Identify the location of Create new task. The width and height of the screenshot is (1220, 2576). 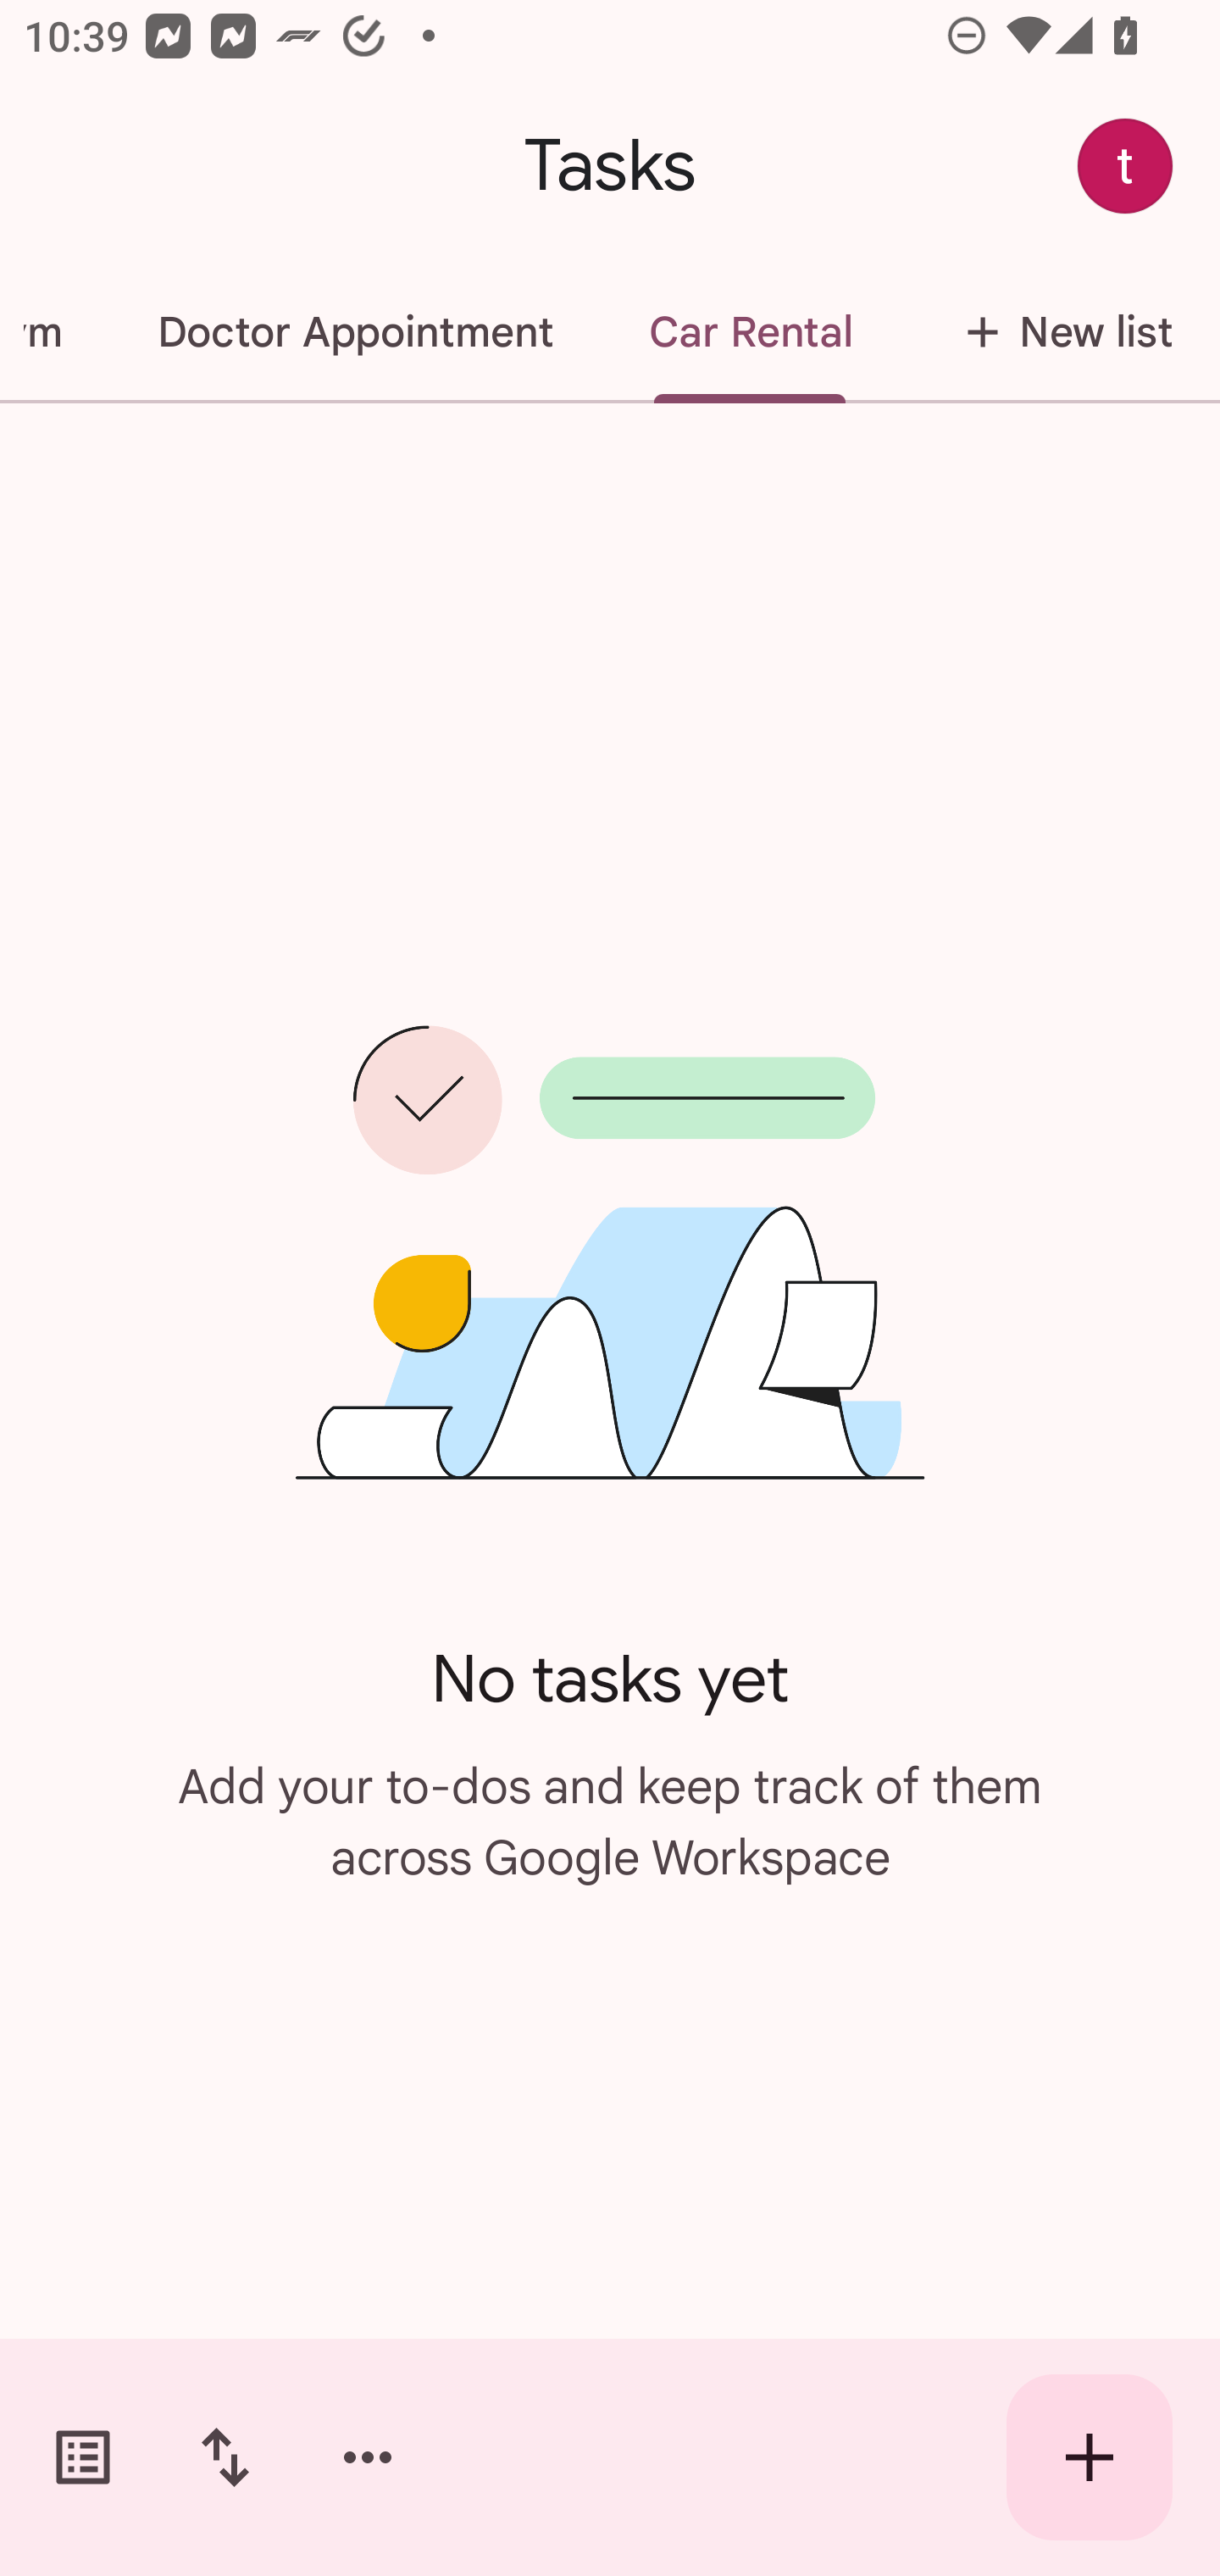
(1090, 2457).